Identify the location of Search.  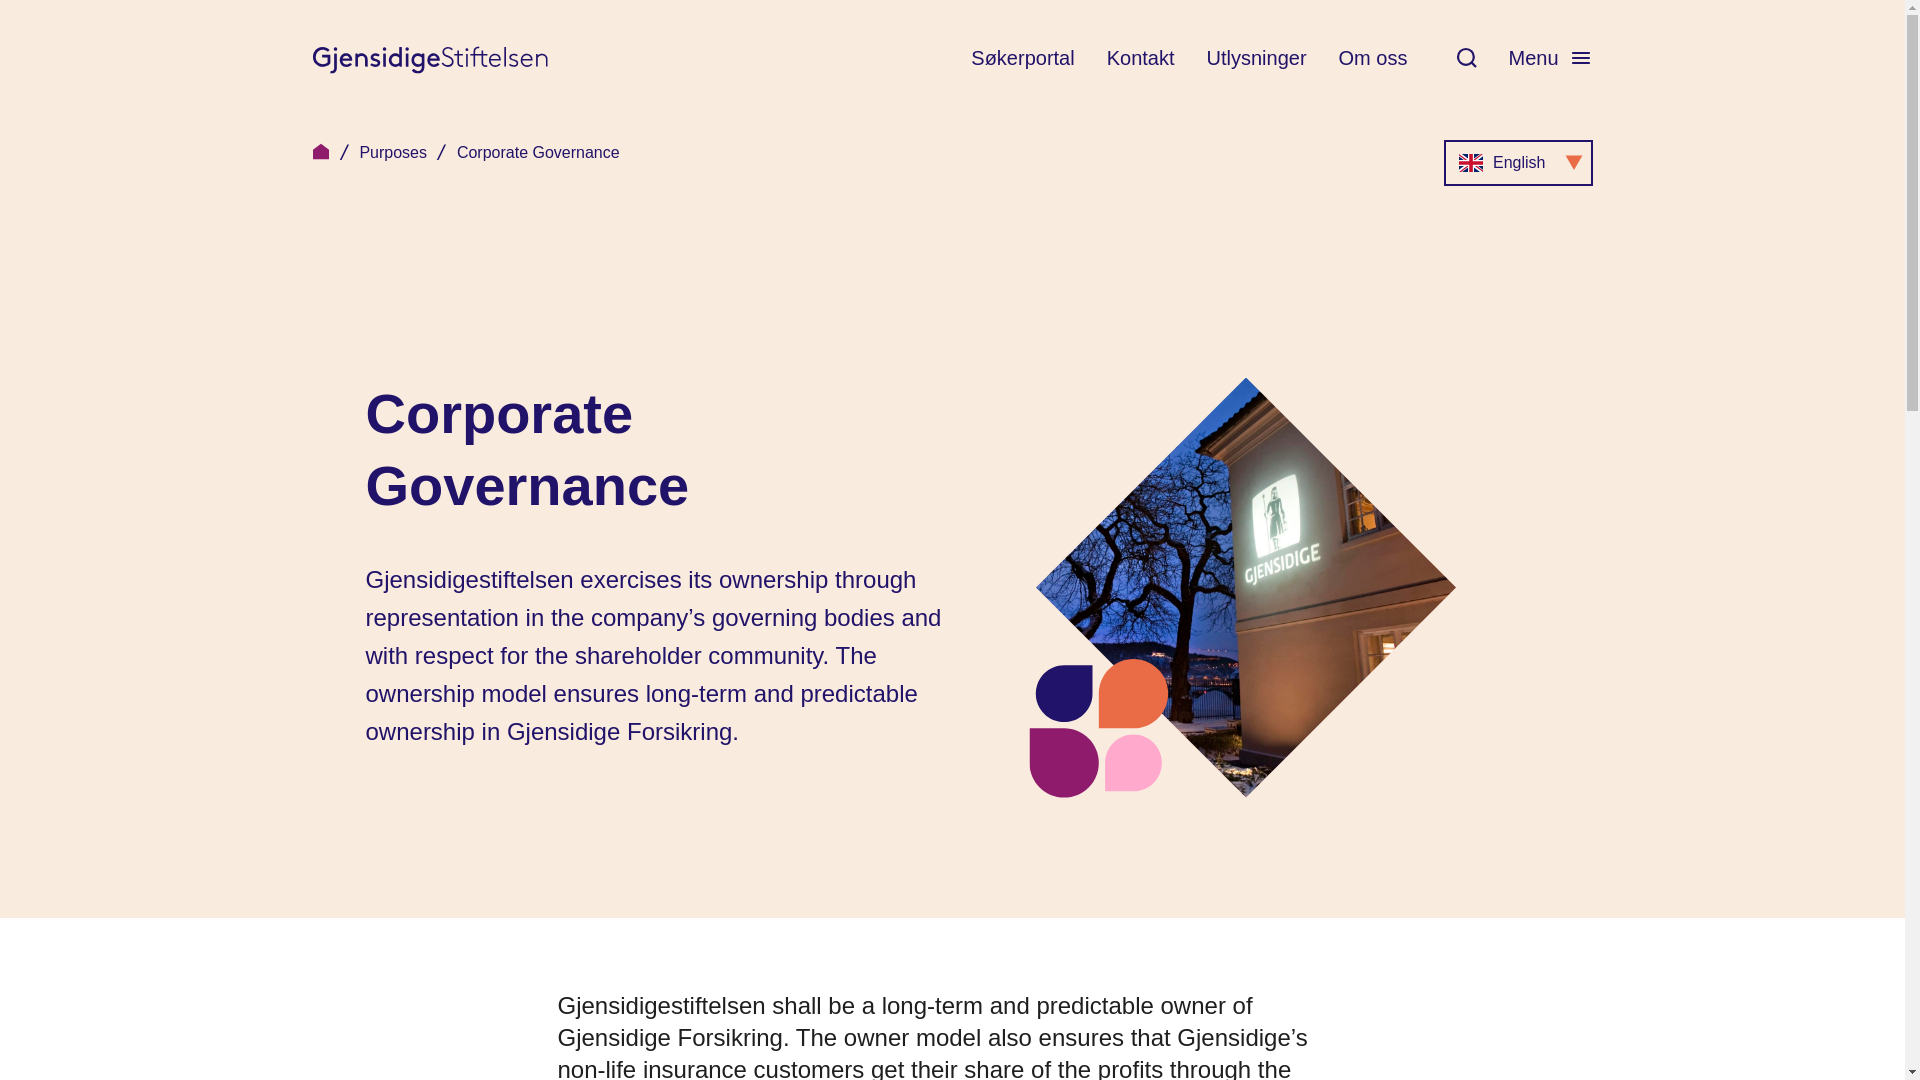
(1466, 58).